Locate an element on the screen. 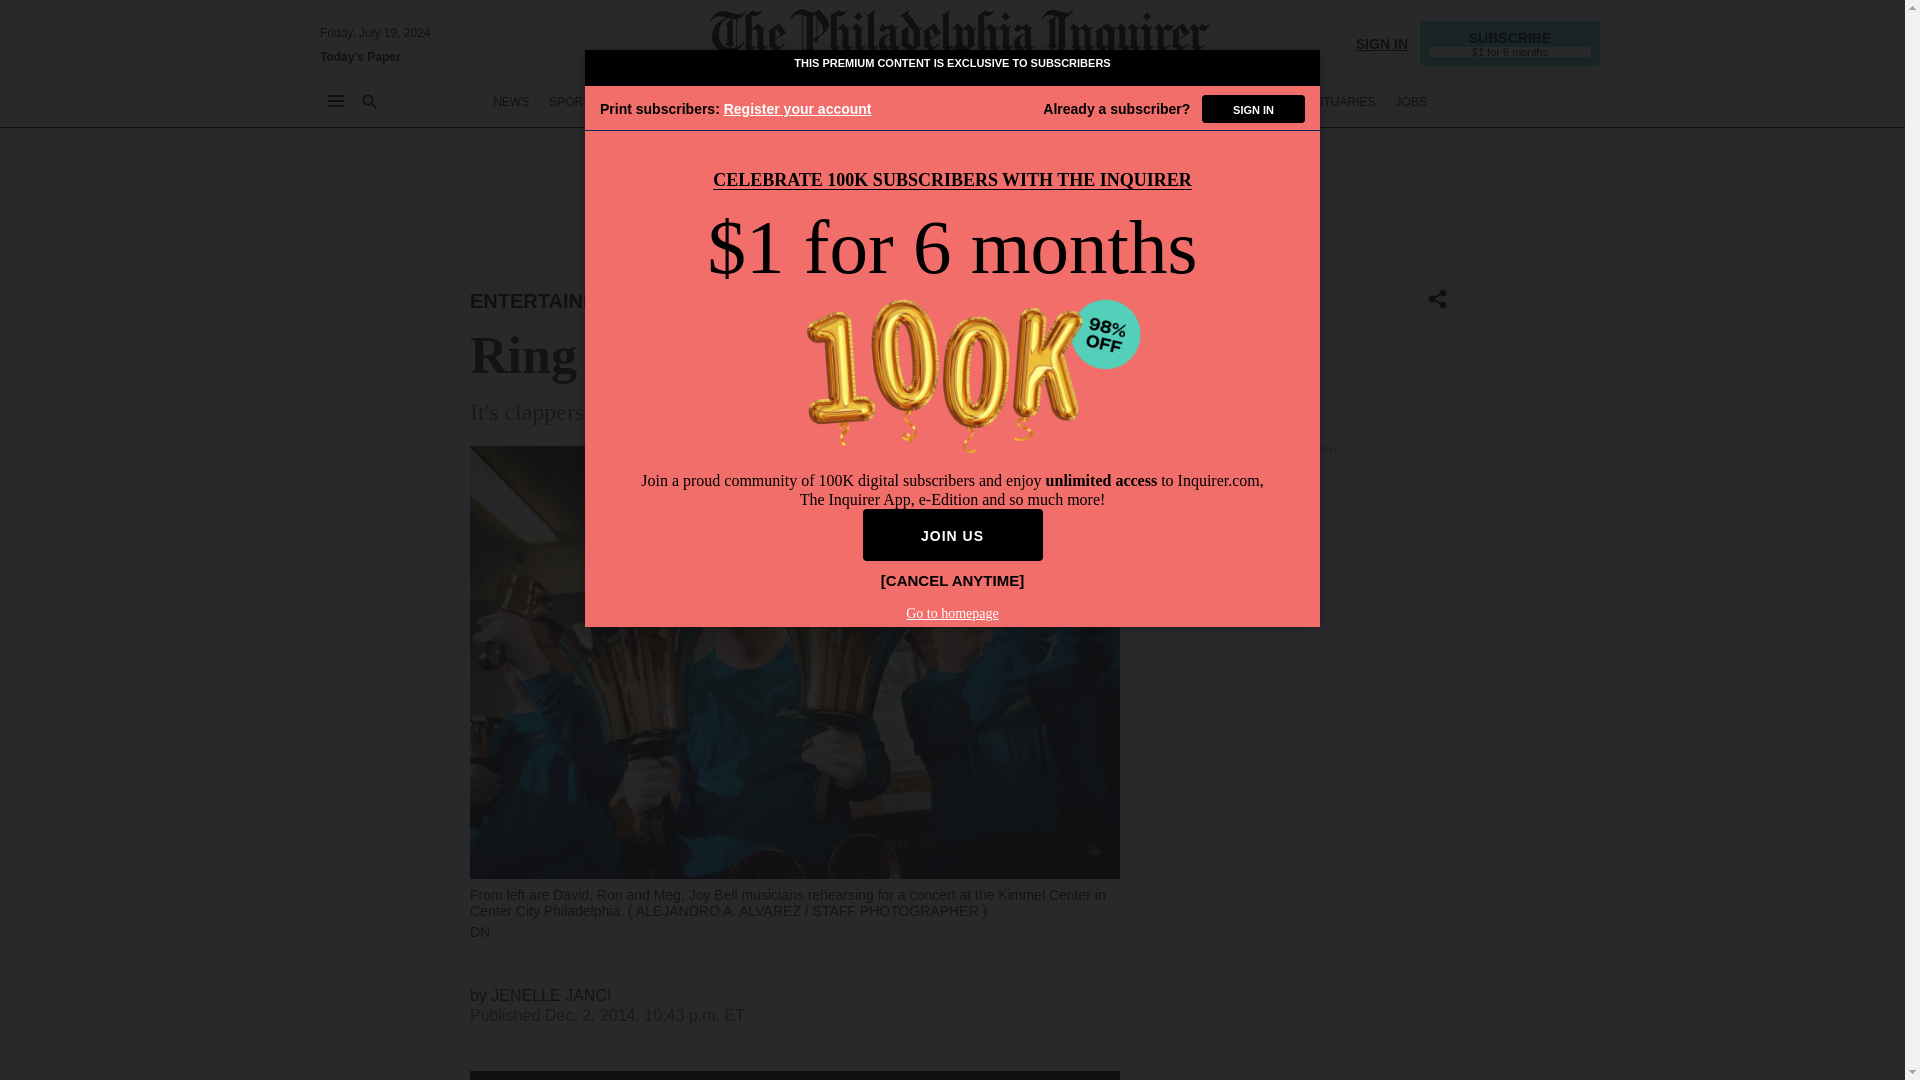 The image size is (1920, 1080). POLITICS is located at coordinates (869, 102).